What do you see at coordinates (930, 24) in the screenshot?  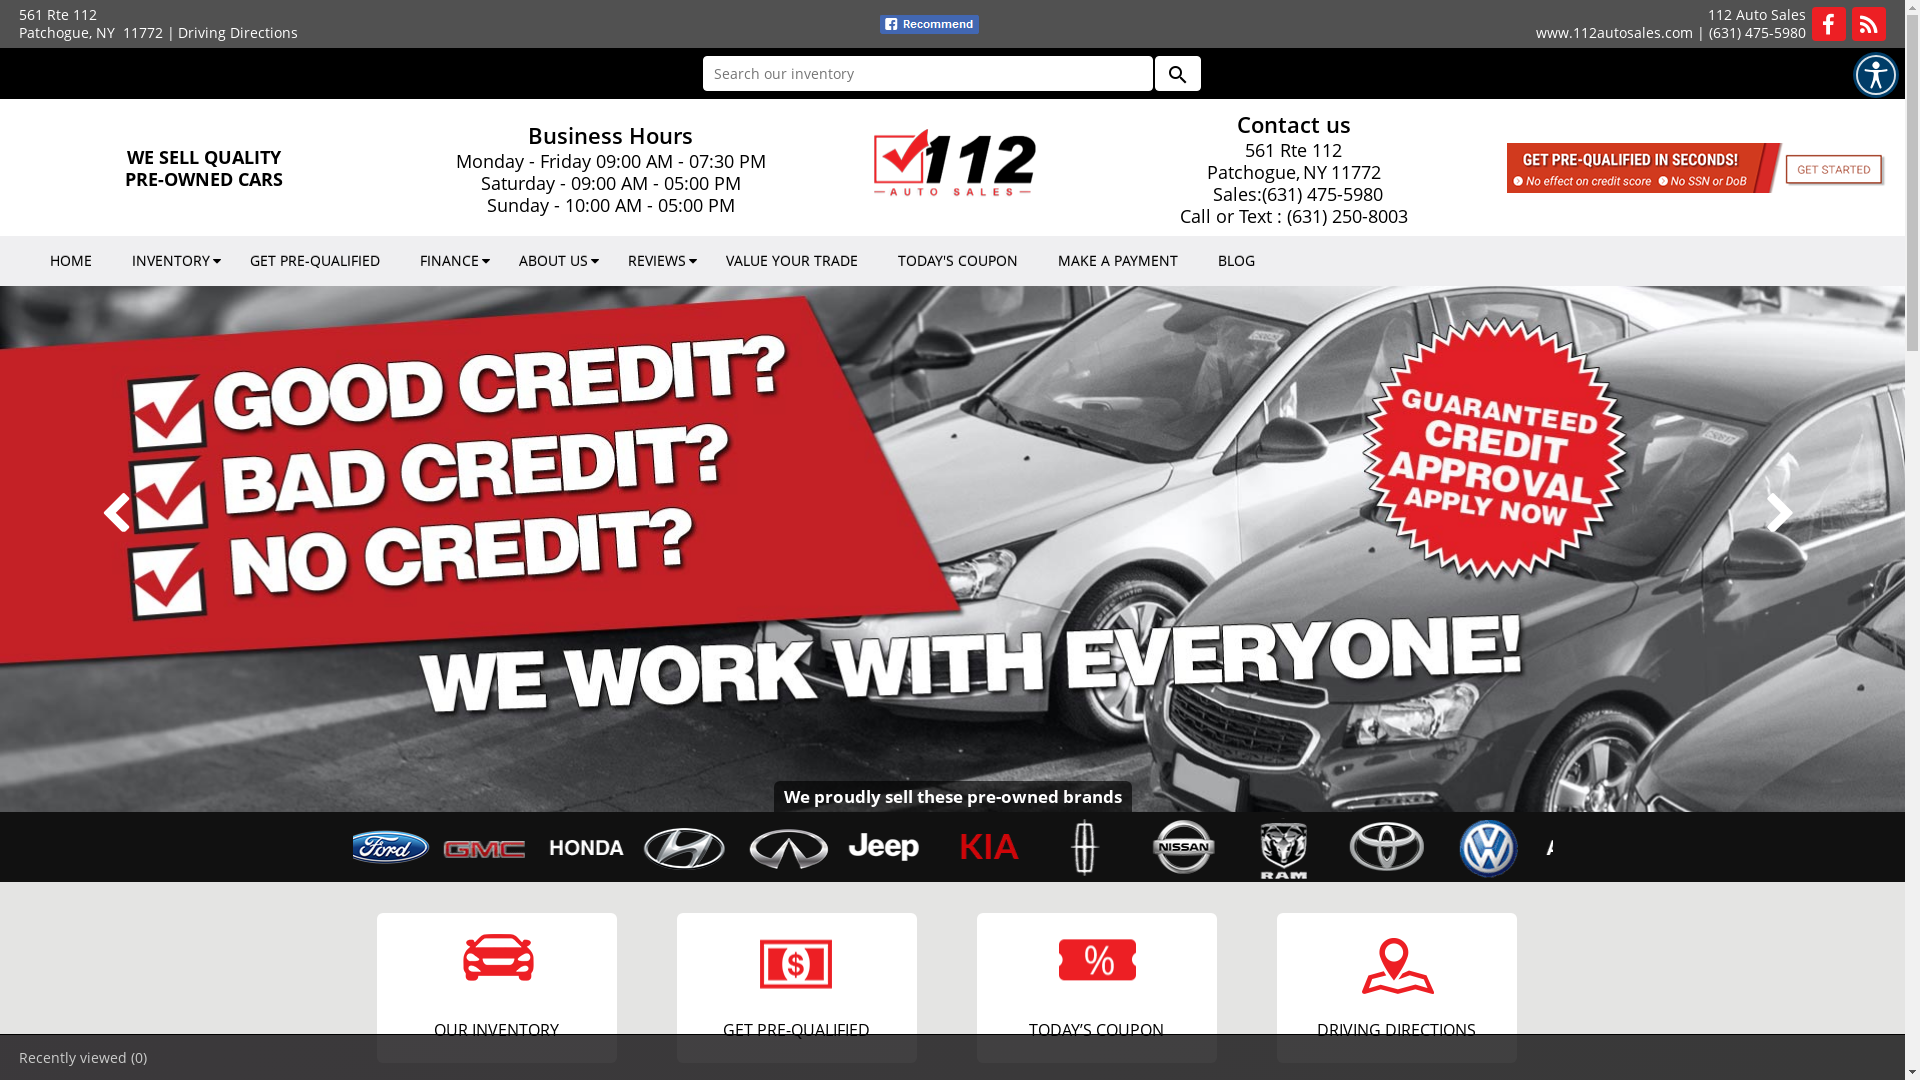 I see `fb recommend` at bounding box center [930, 24].